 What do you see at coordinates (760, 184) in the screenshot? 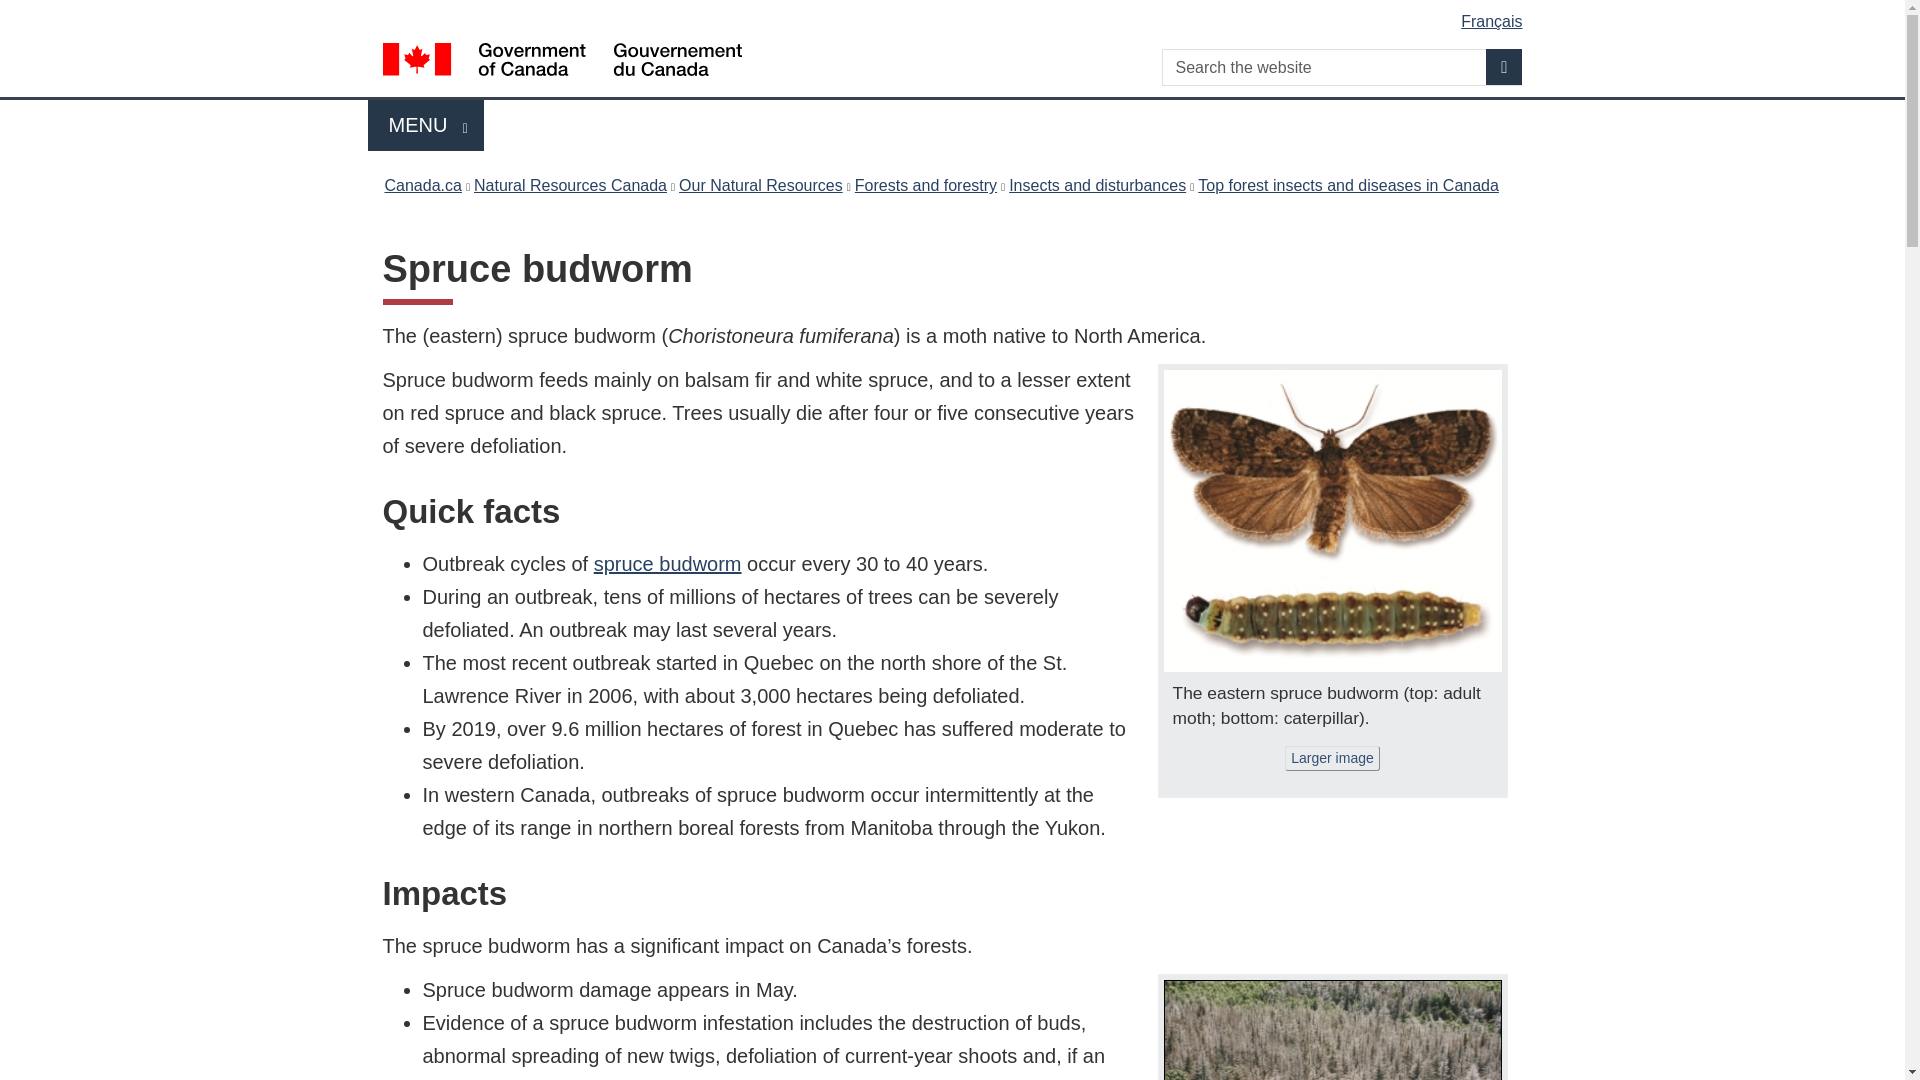
I see `spruce budworm` at bounding box center [760, 184].